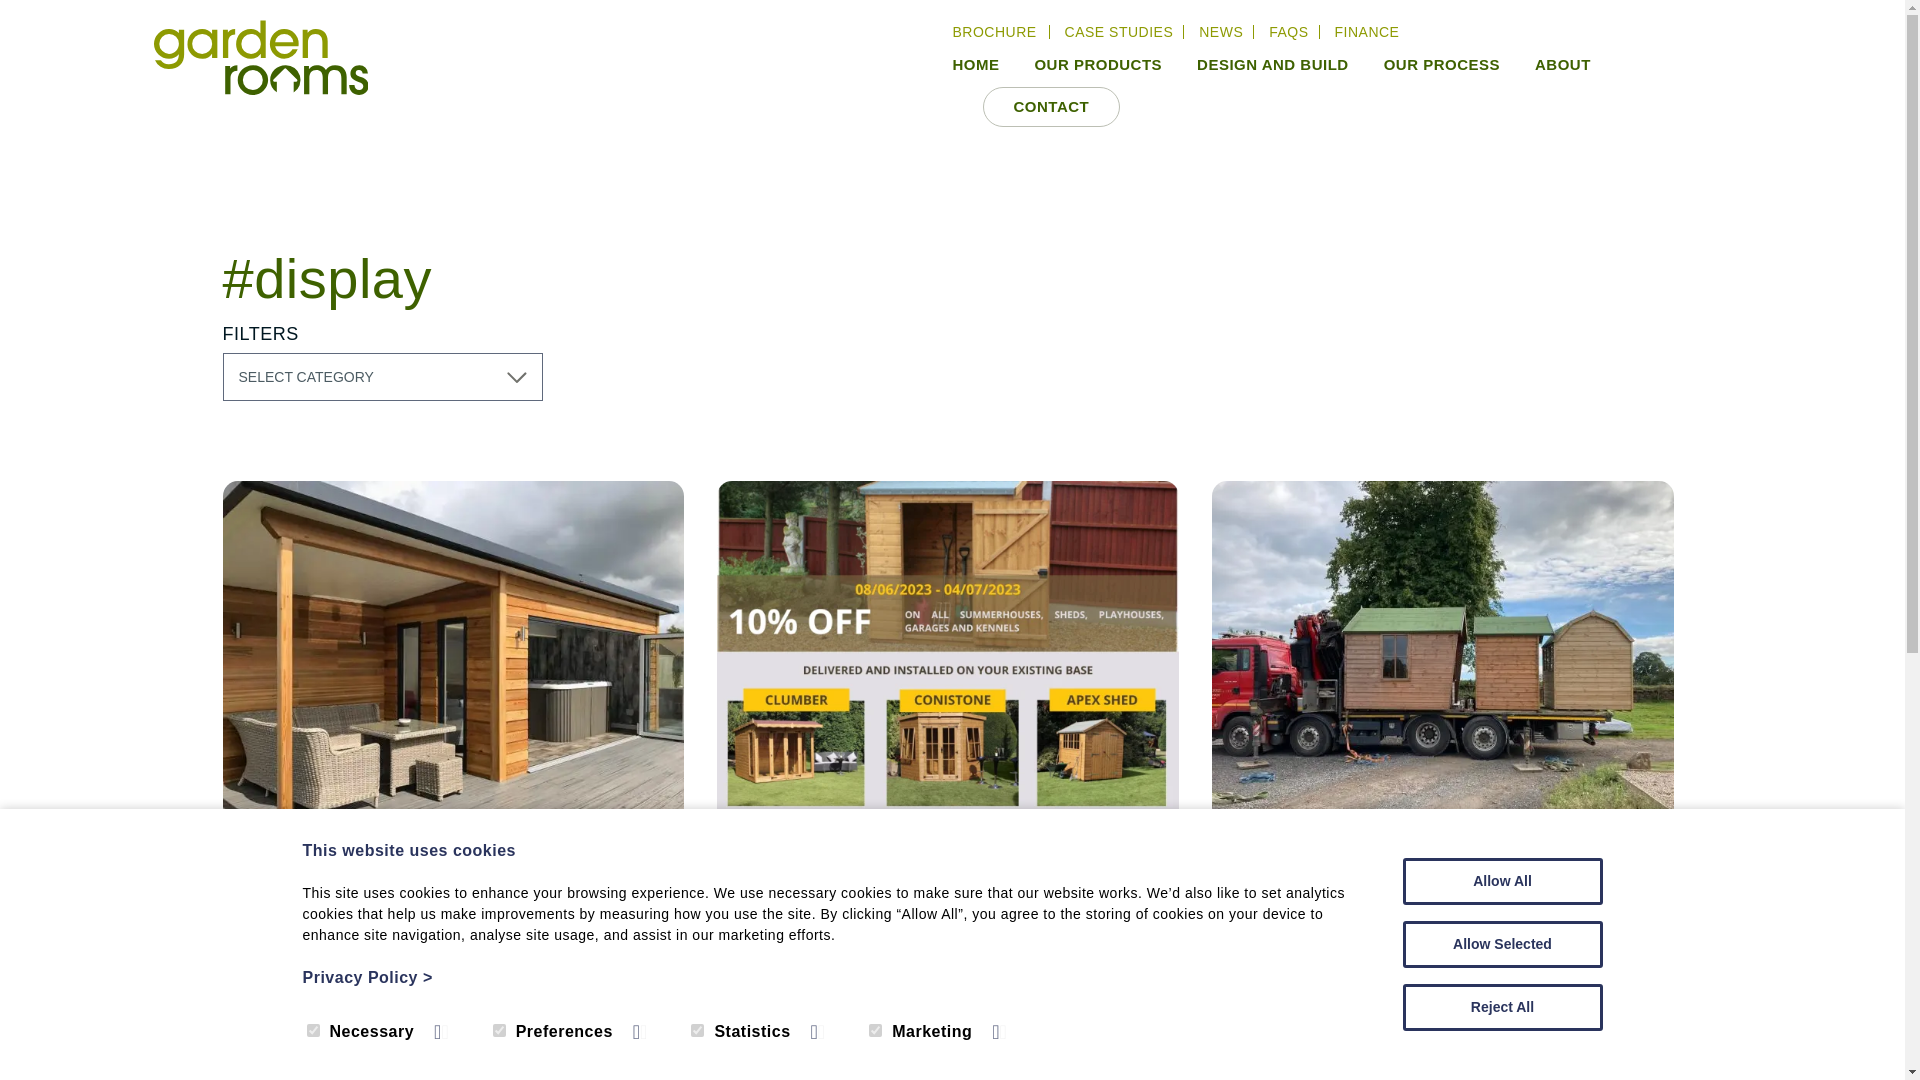 The image size is (1920, 1080). What do you see at coordinates (1426, 66) in the screenshot?
I see `OUR PROCESS` at bounding box center [1426, 66].